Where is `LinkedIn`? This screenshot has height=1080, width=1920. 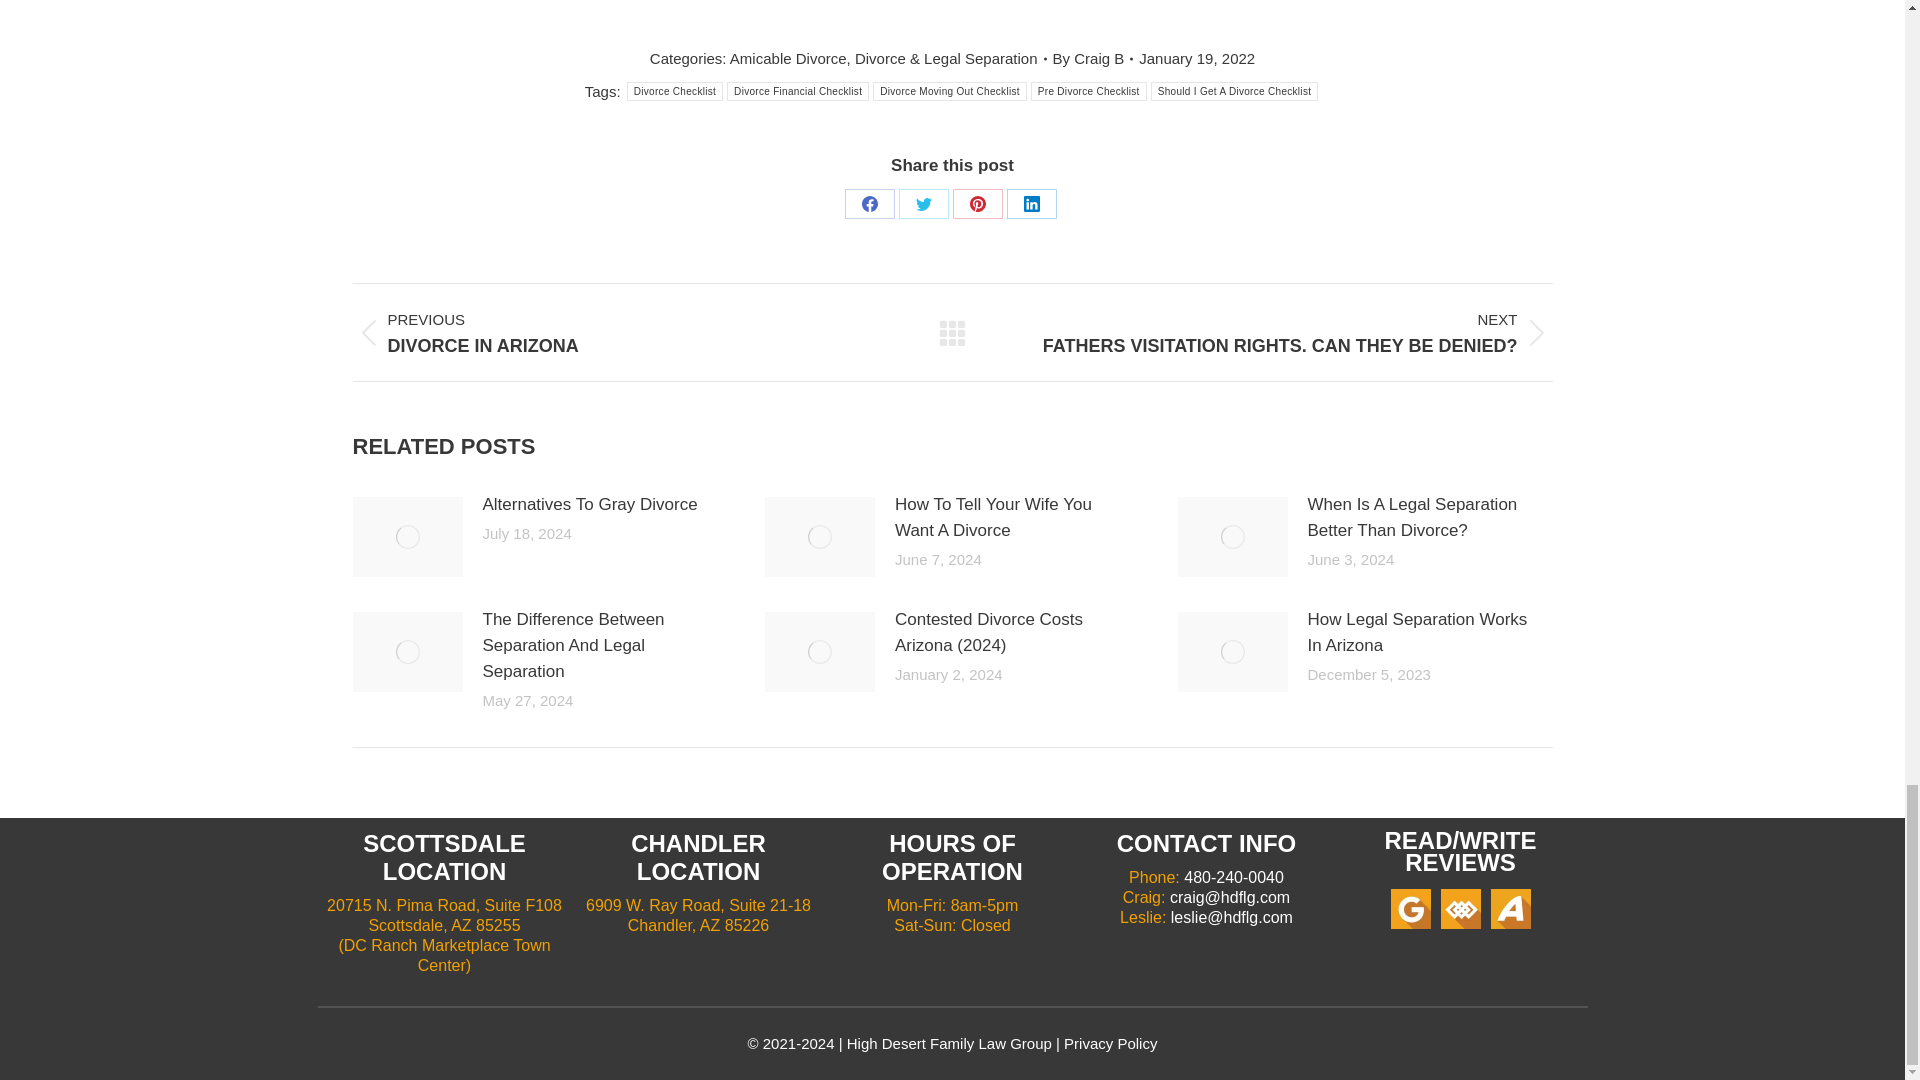
LinkedIn is located at coordinates (1031, 204).